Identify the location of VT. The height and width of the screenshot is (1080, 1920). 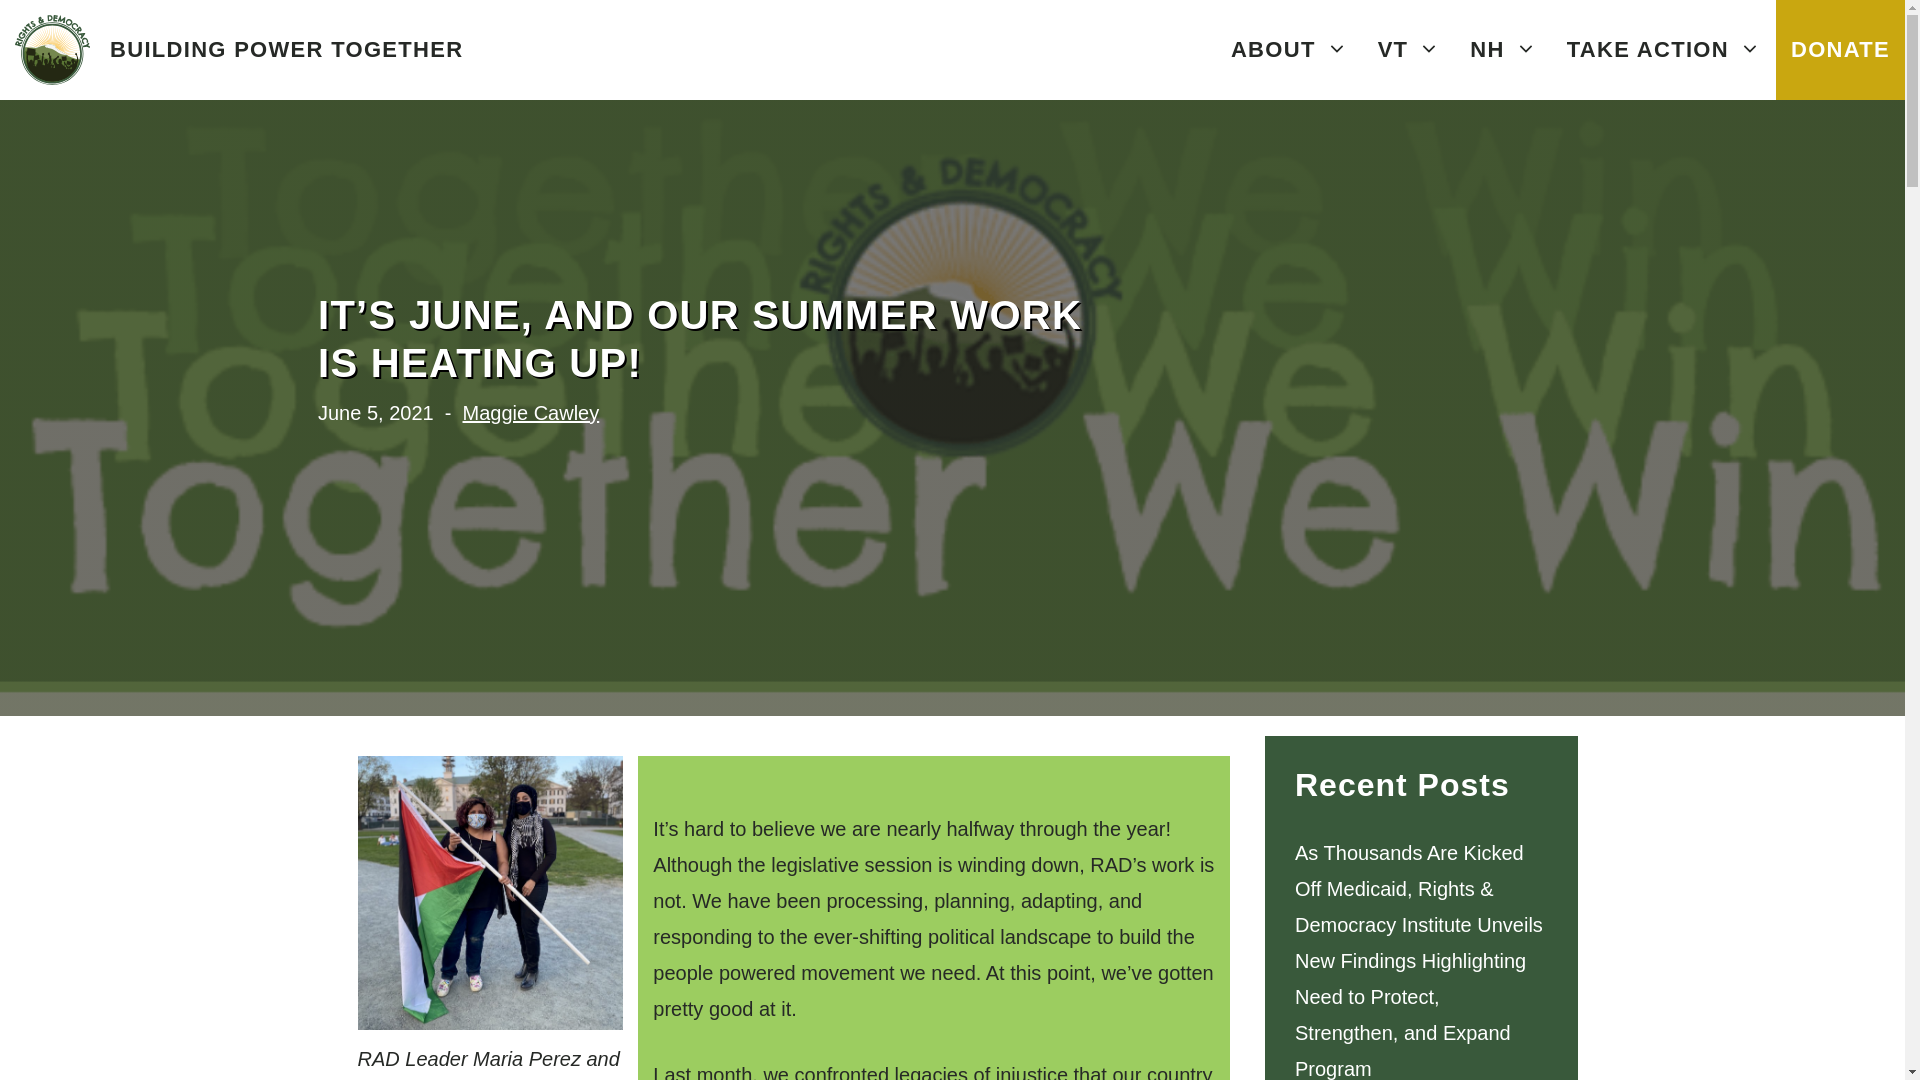
(1409, 50).